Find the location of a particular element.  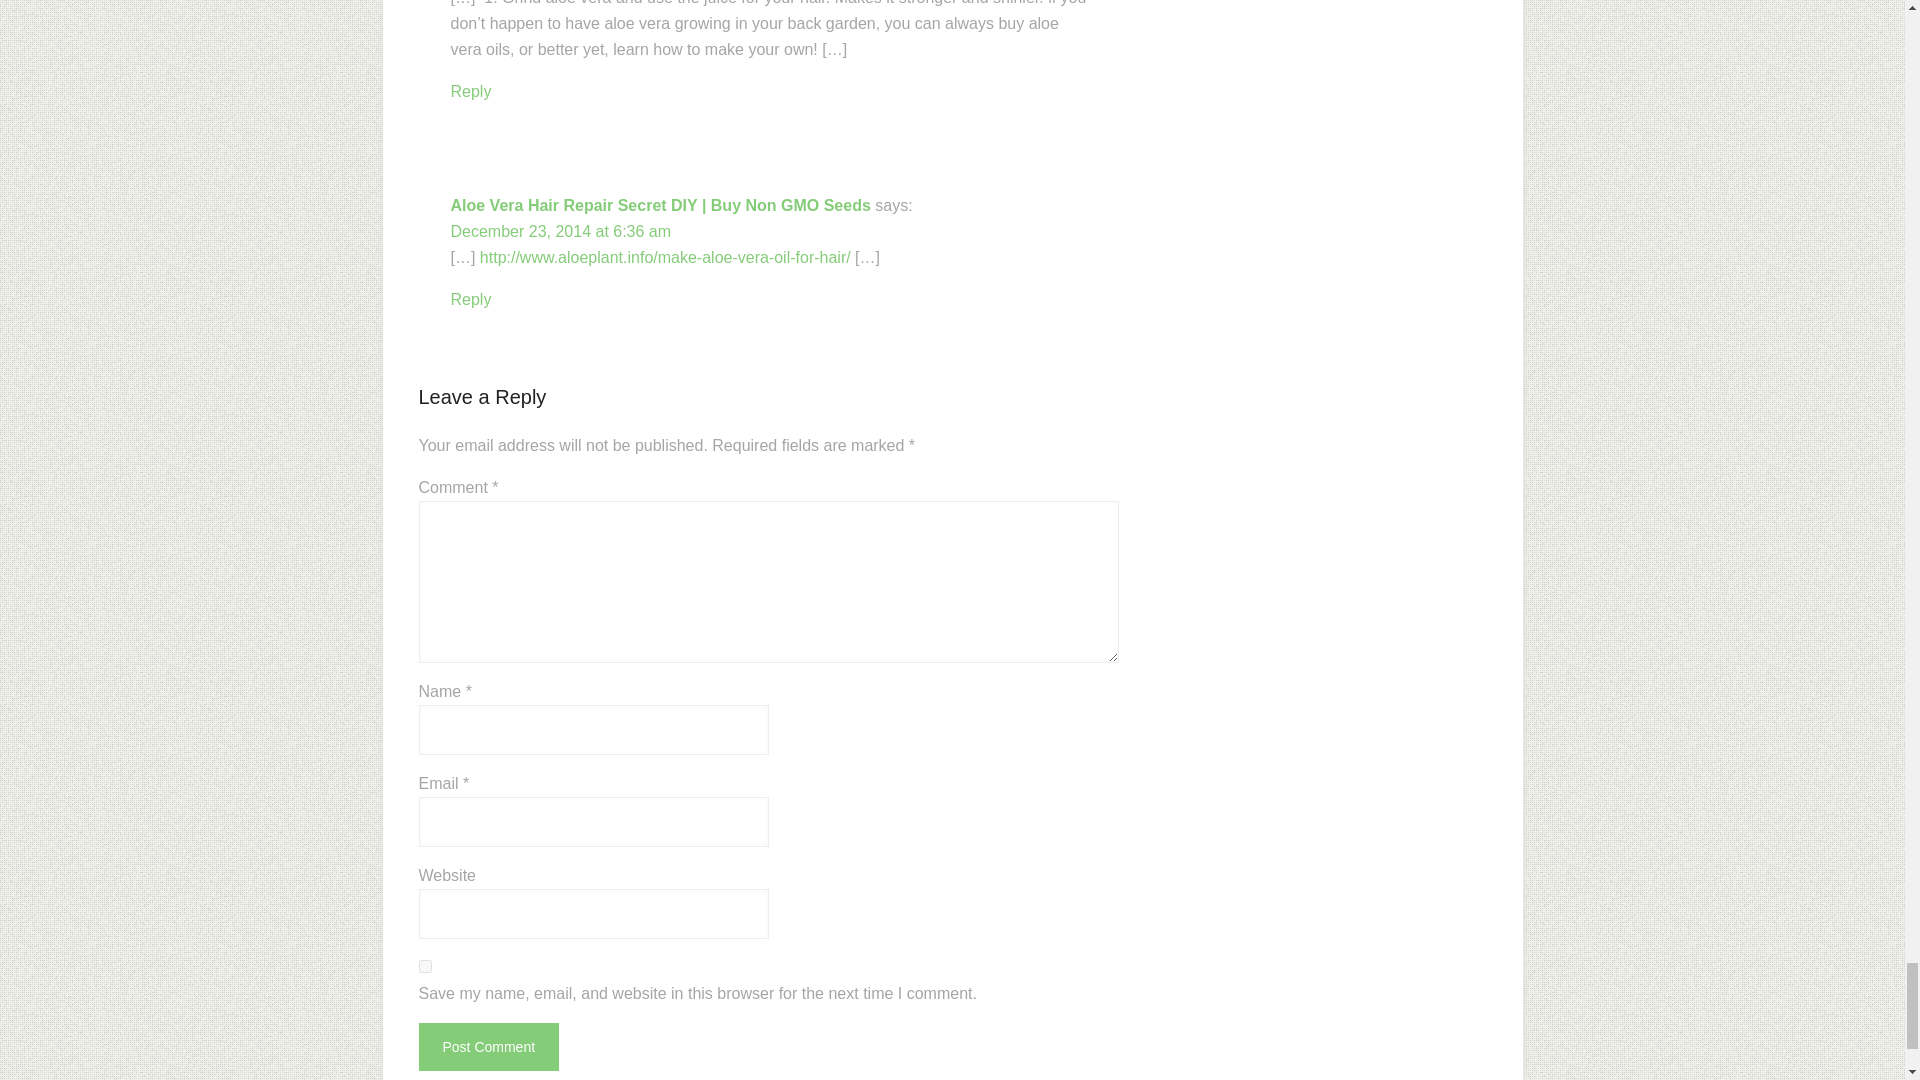

Post Comment is located at coordinates (488, 1046).